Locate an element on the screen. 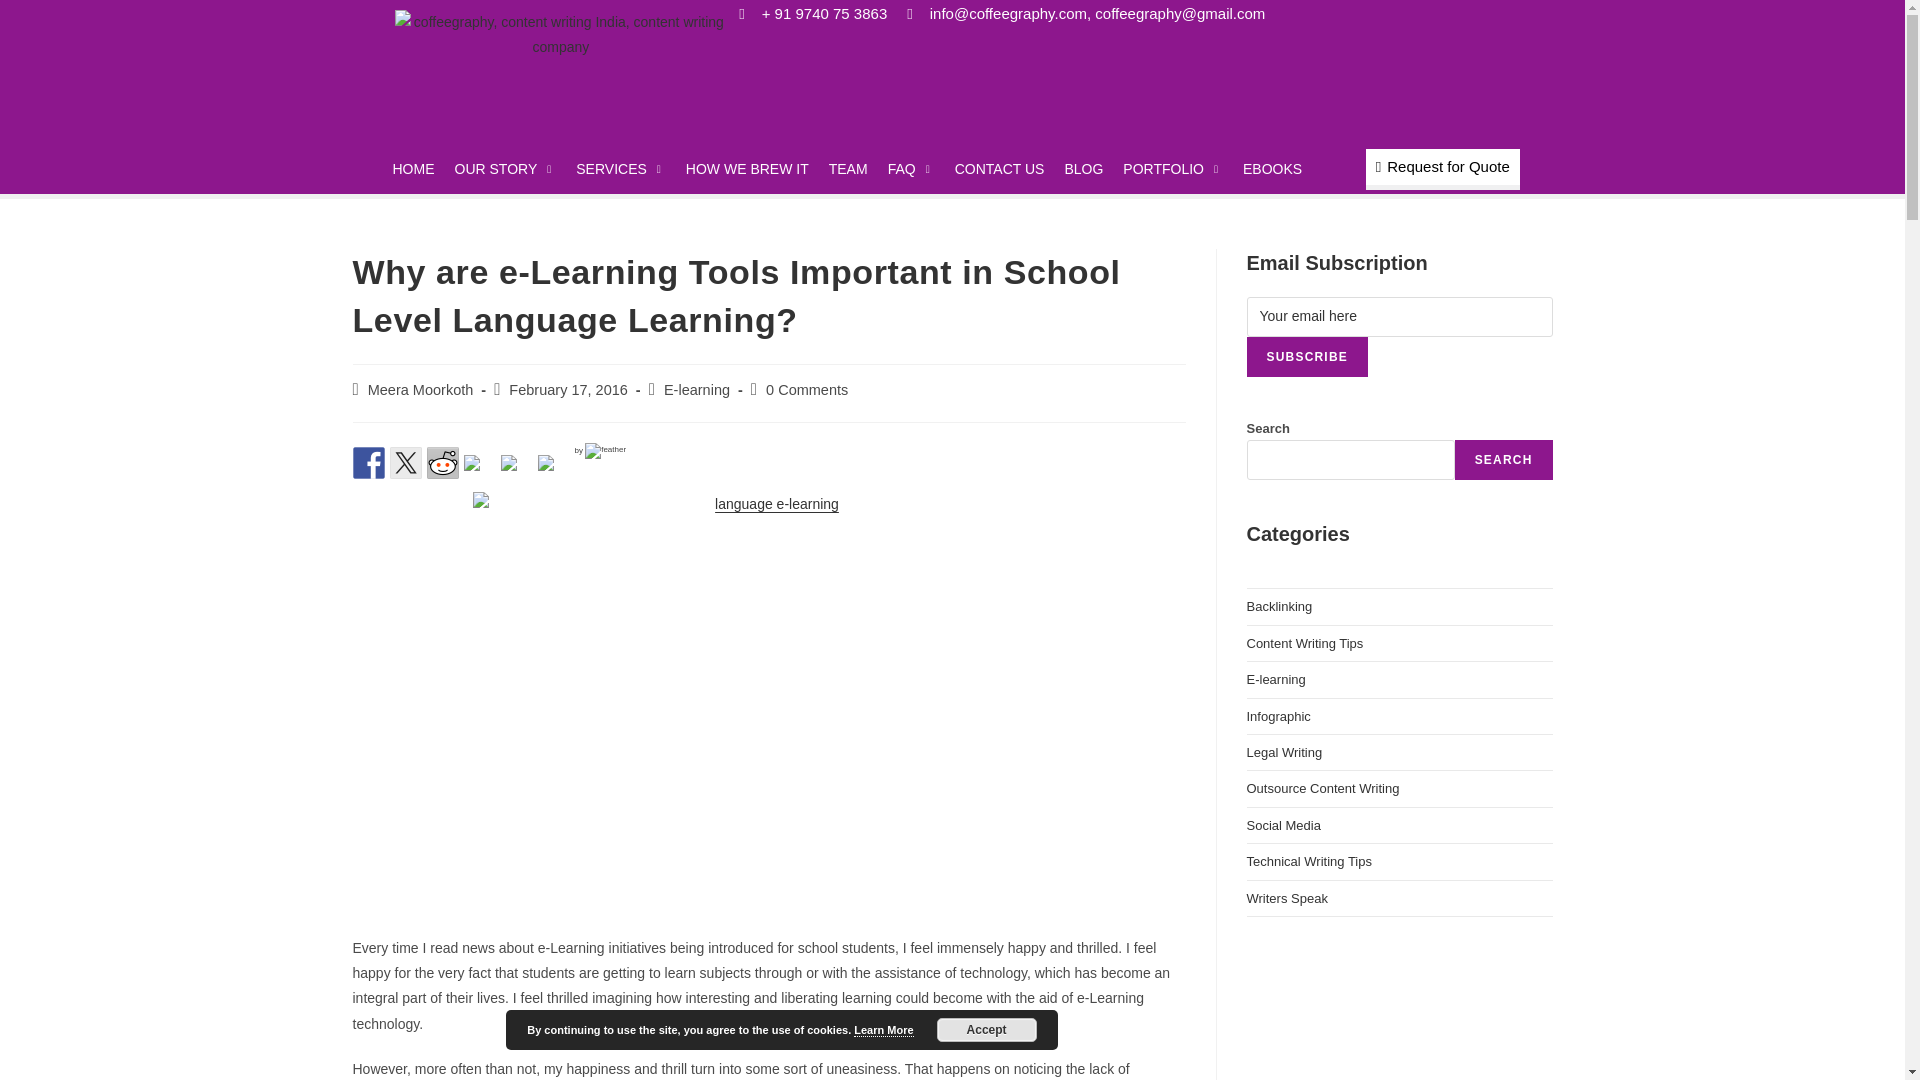 The height and width of the screenshot is (1080, 1920). Your email here is located at coordinates (1398, 316).